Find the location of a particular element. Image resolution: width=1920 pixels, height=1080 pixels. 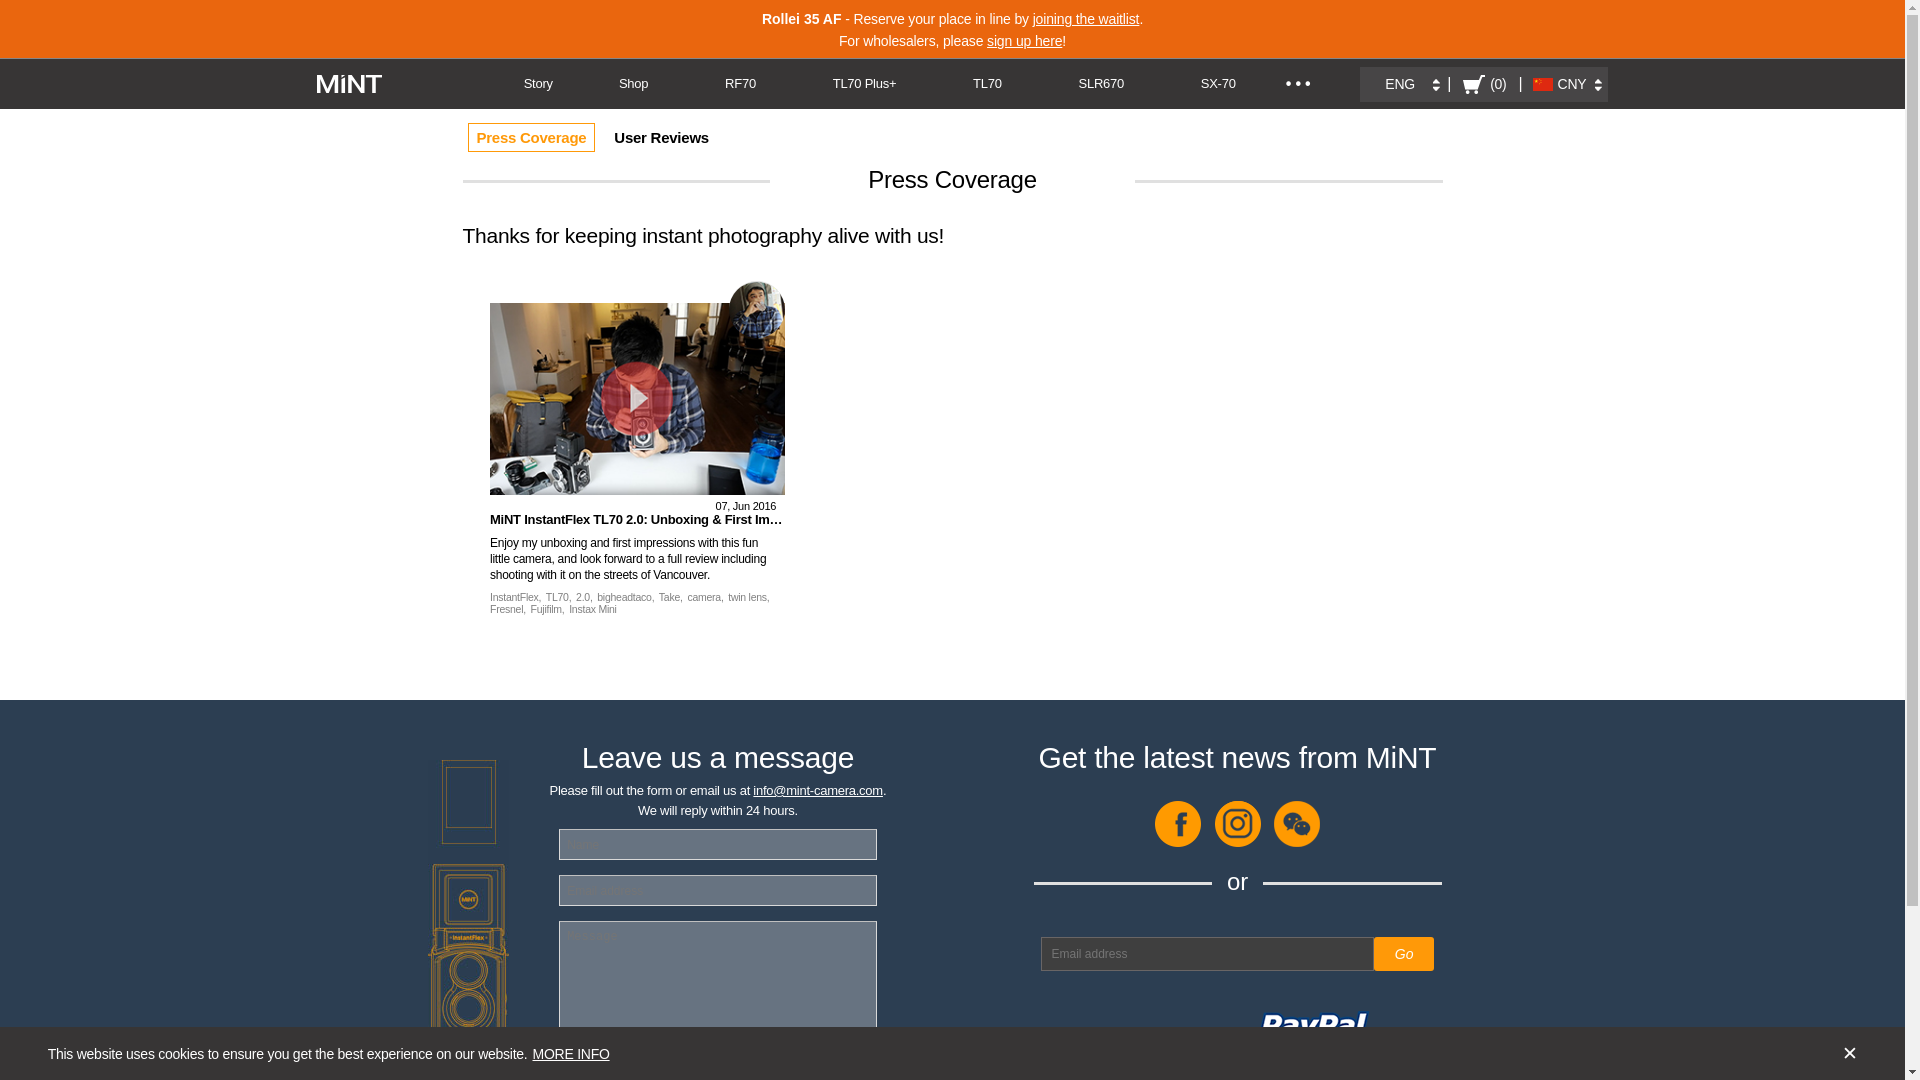

SLR670 is located at coordinates (1100, 84).